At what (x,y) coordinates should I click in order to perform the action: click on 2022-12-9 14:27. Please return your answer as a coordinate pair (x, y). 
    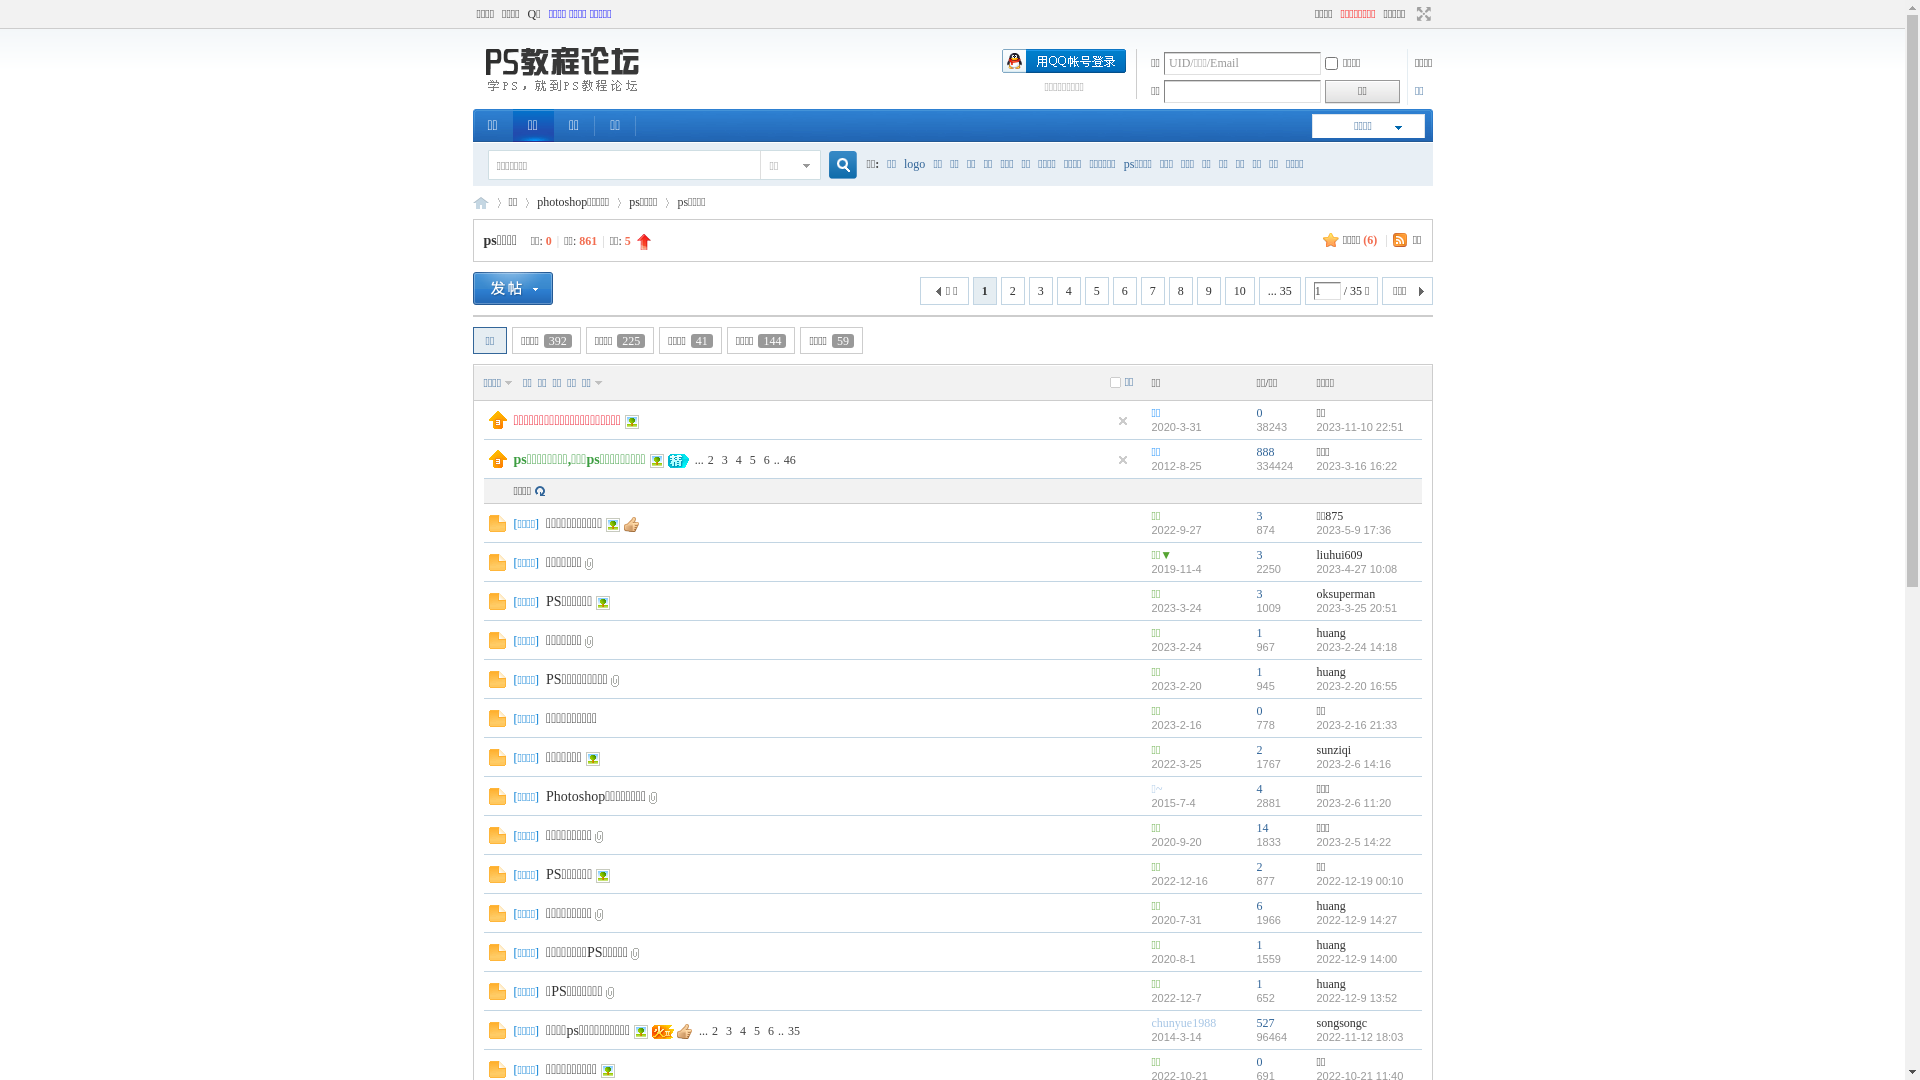
    Looking at the image, I should click on (1356, 920).